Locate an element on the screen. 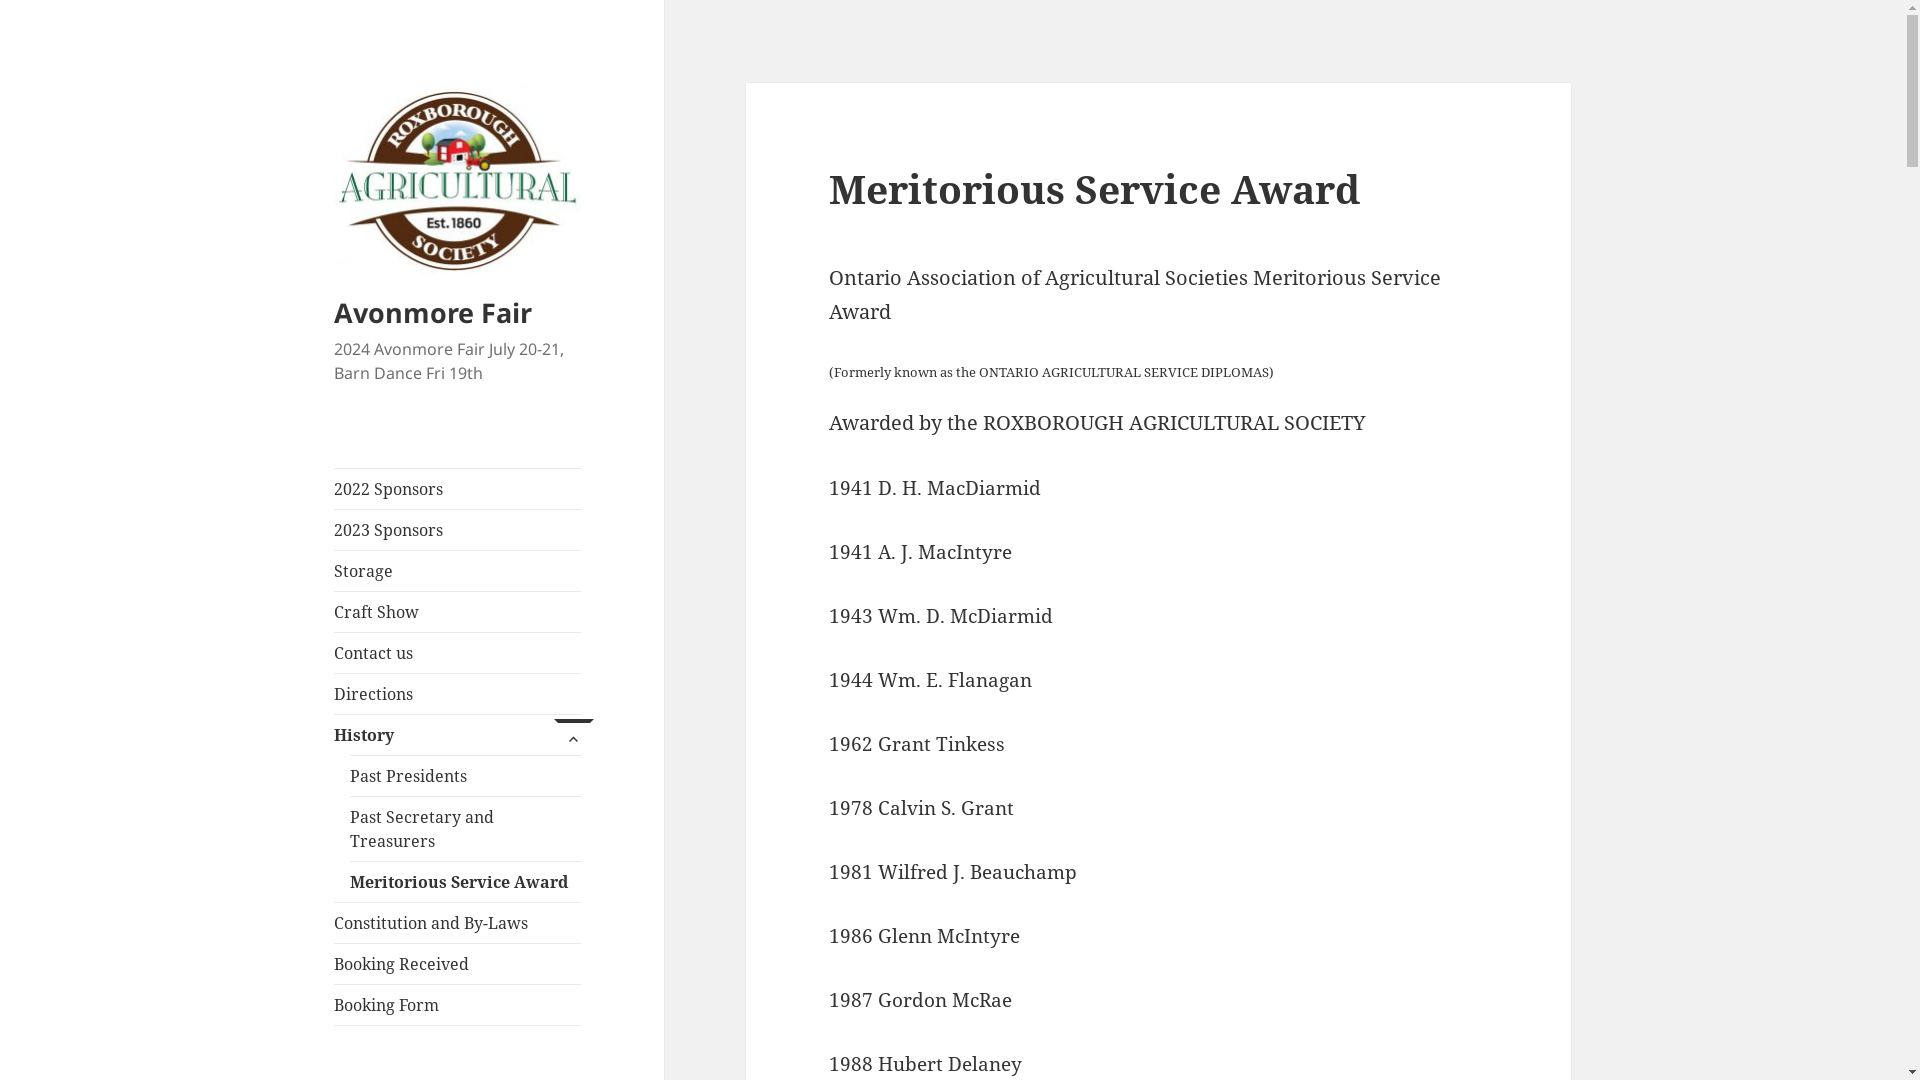 The width and height of the screenshot is (1920, 1080). 2023 Sponsors is located at coordinates (458, 530).